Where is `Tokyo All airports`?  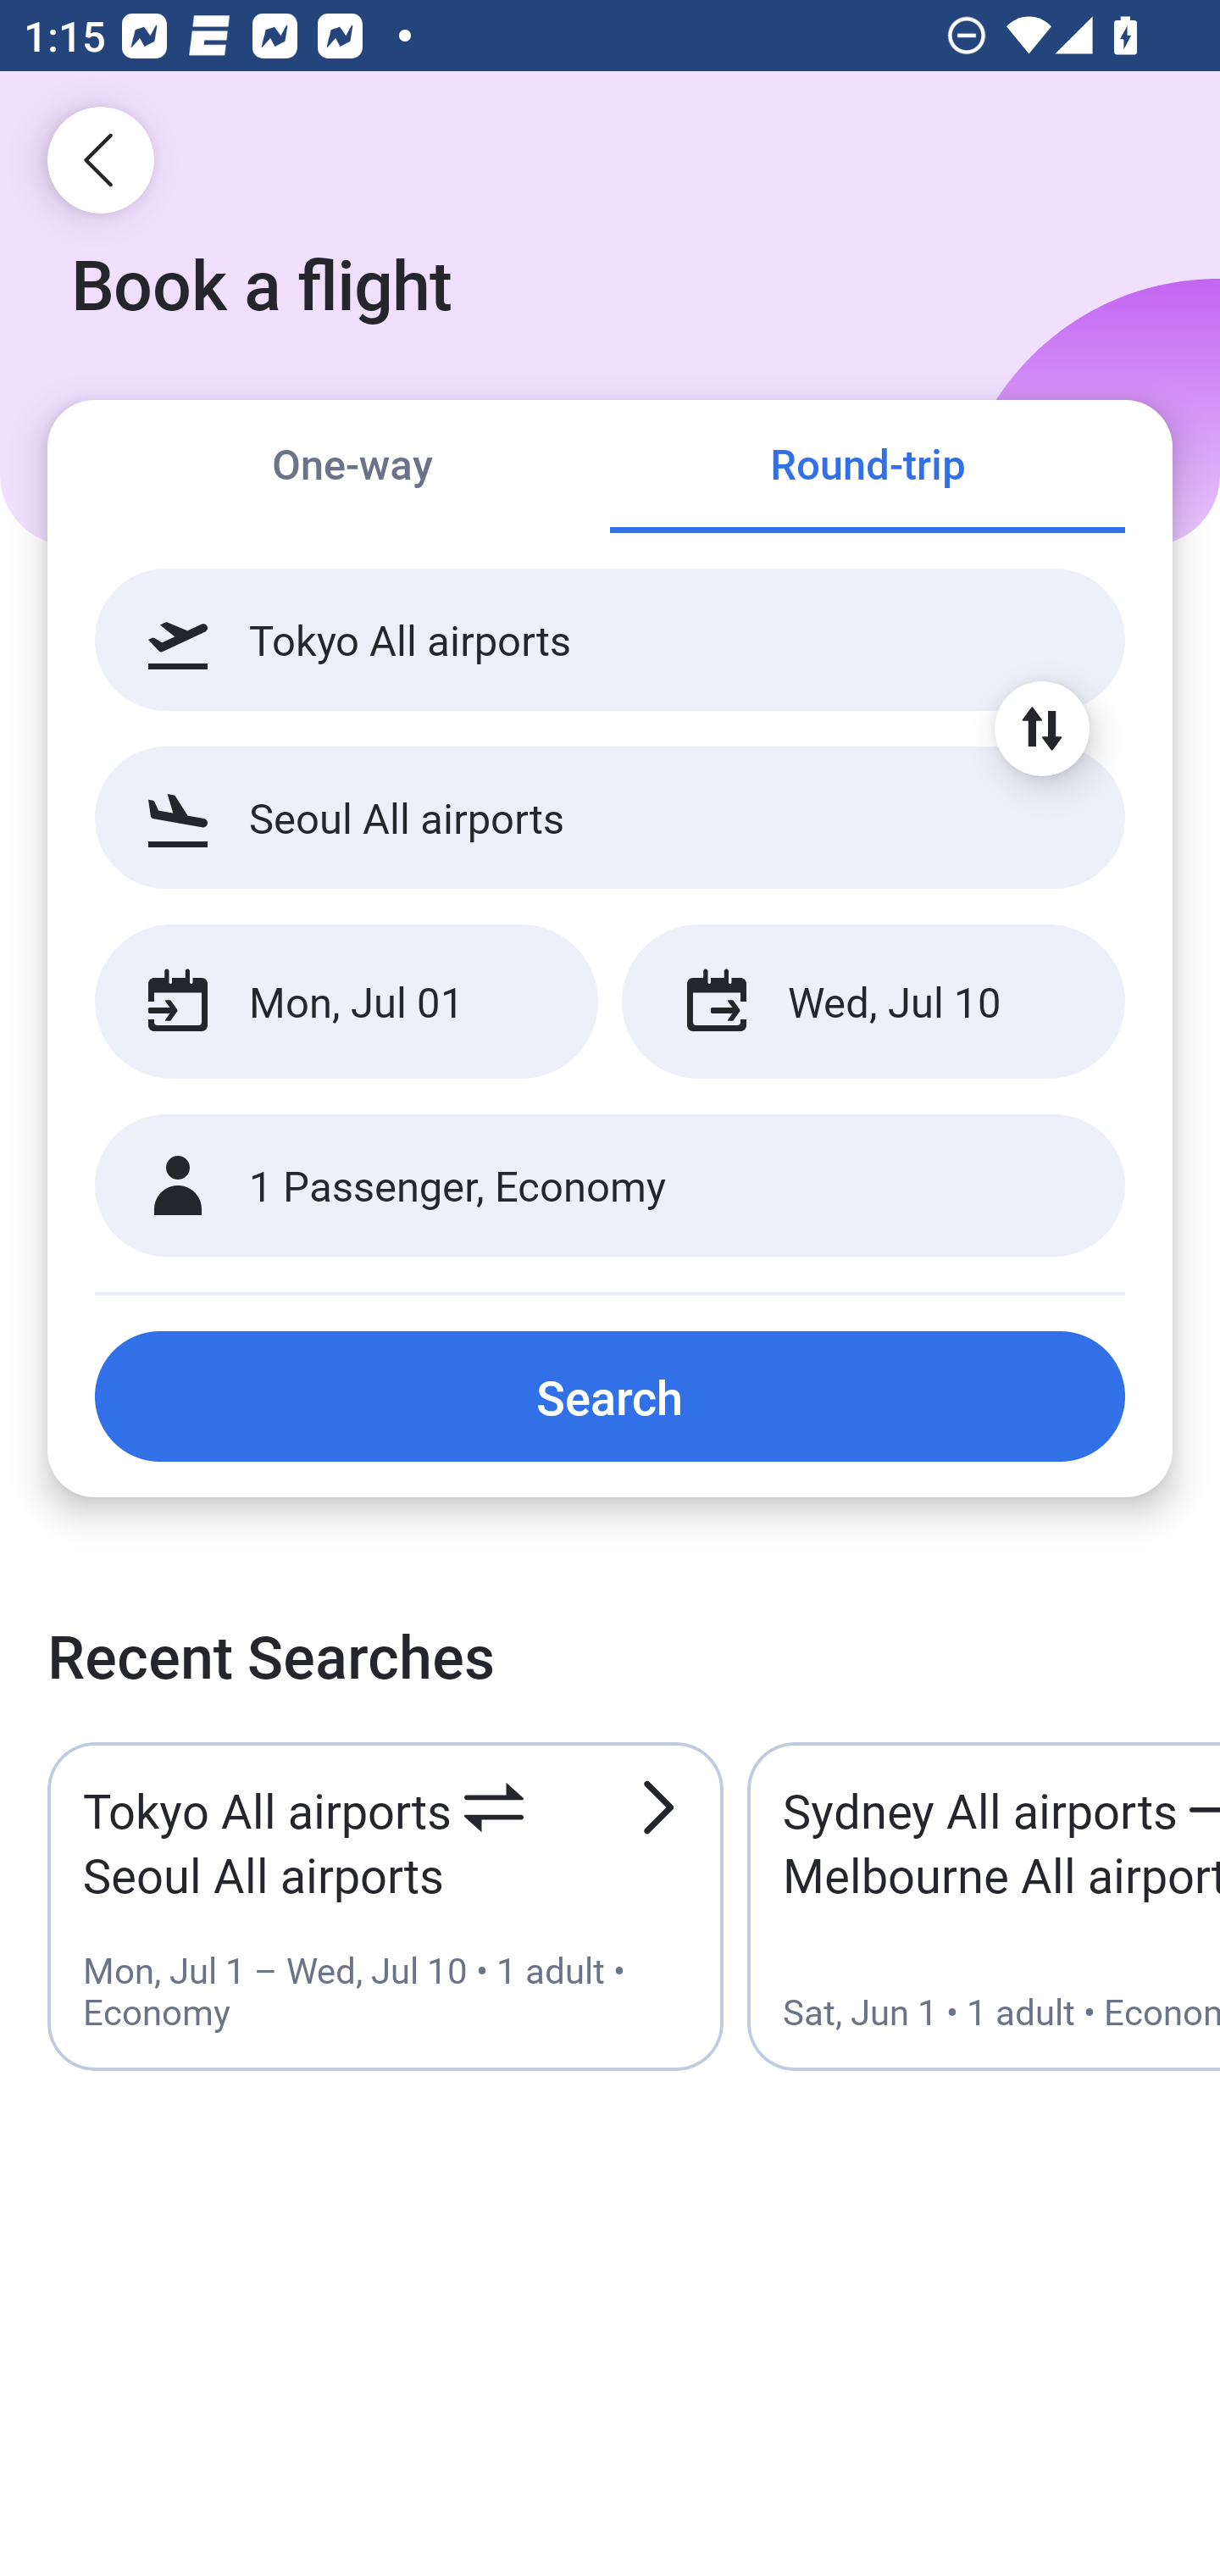
Tokyo All airports is located at coordinates (610, 640).